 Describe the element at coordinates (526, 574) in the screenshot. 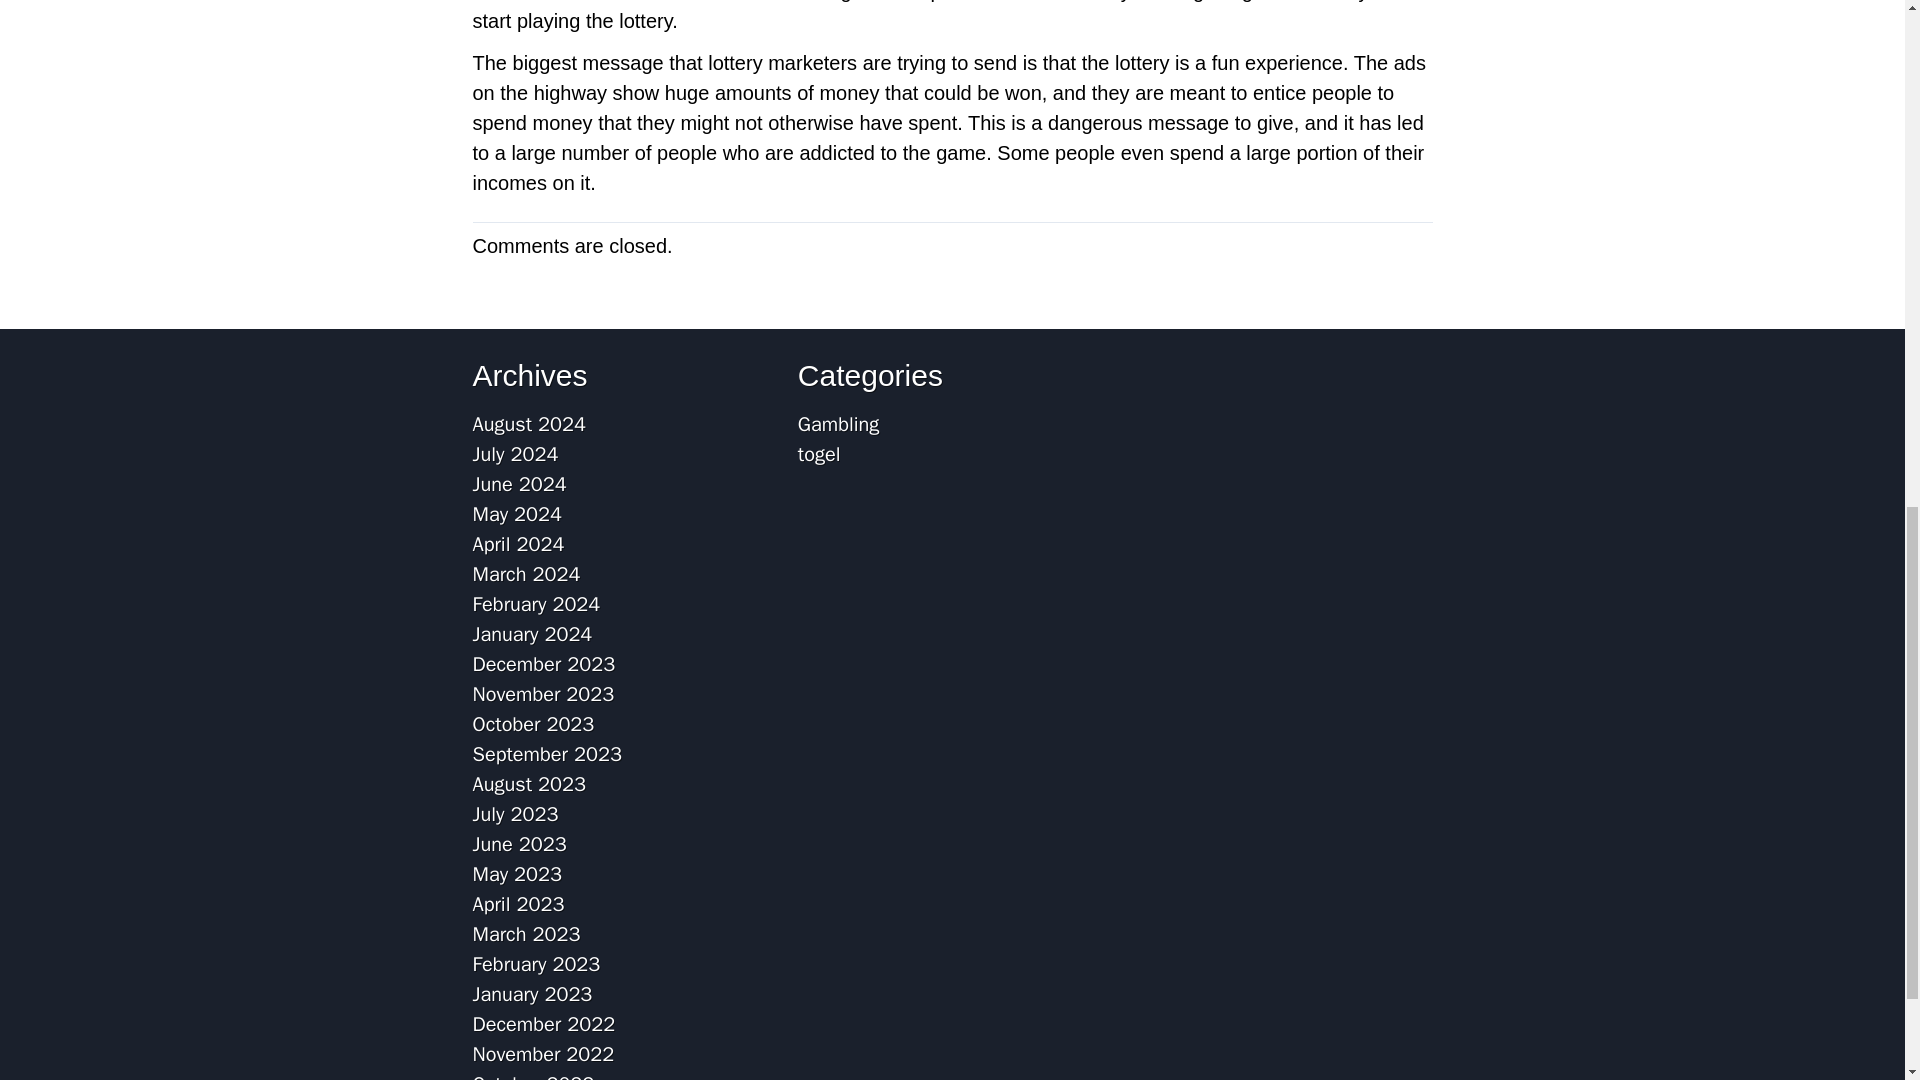

I see `March 2024` at that location.